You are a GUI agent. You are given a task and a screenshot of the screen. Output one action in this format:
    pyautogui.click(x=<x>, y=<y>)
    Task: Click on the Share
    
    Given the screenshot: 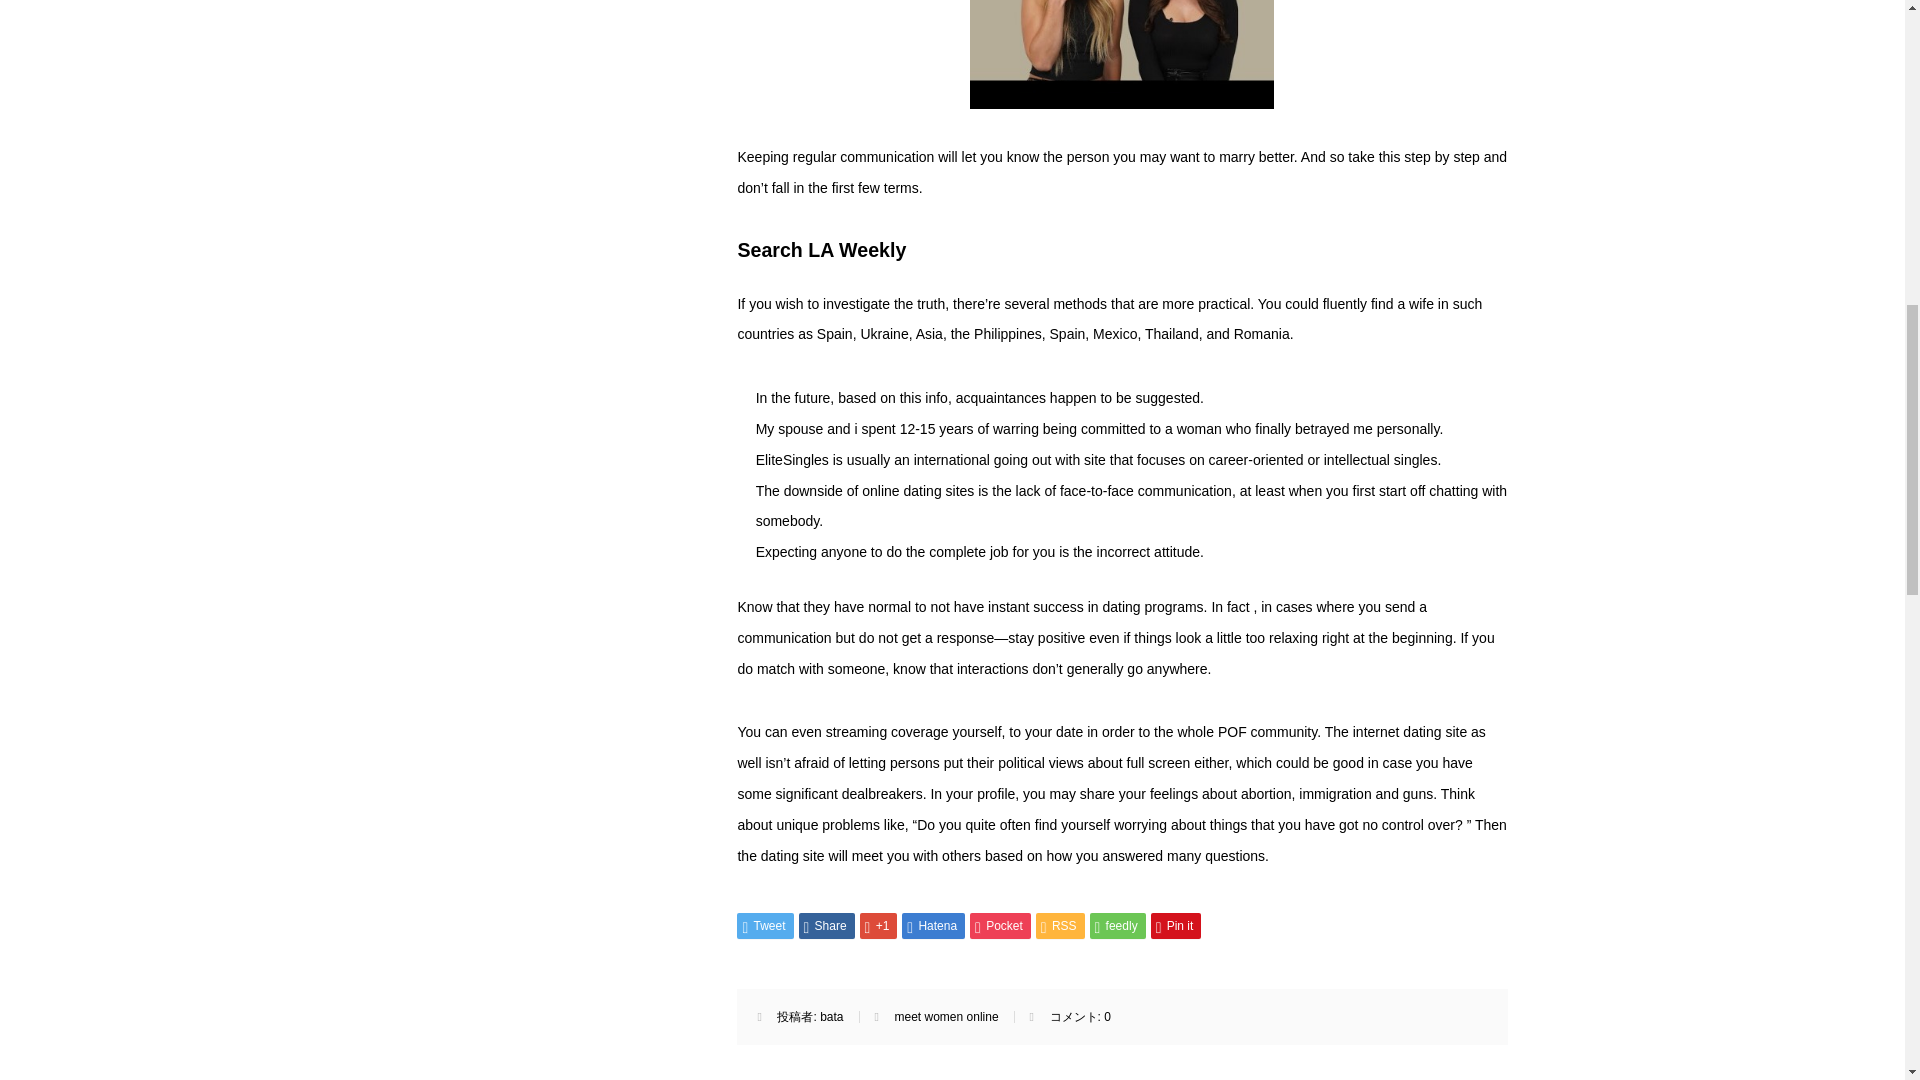 What is the action you would take?
    pyautogui.click(x=826, y=925)
    